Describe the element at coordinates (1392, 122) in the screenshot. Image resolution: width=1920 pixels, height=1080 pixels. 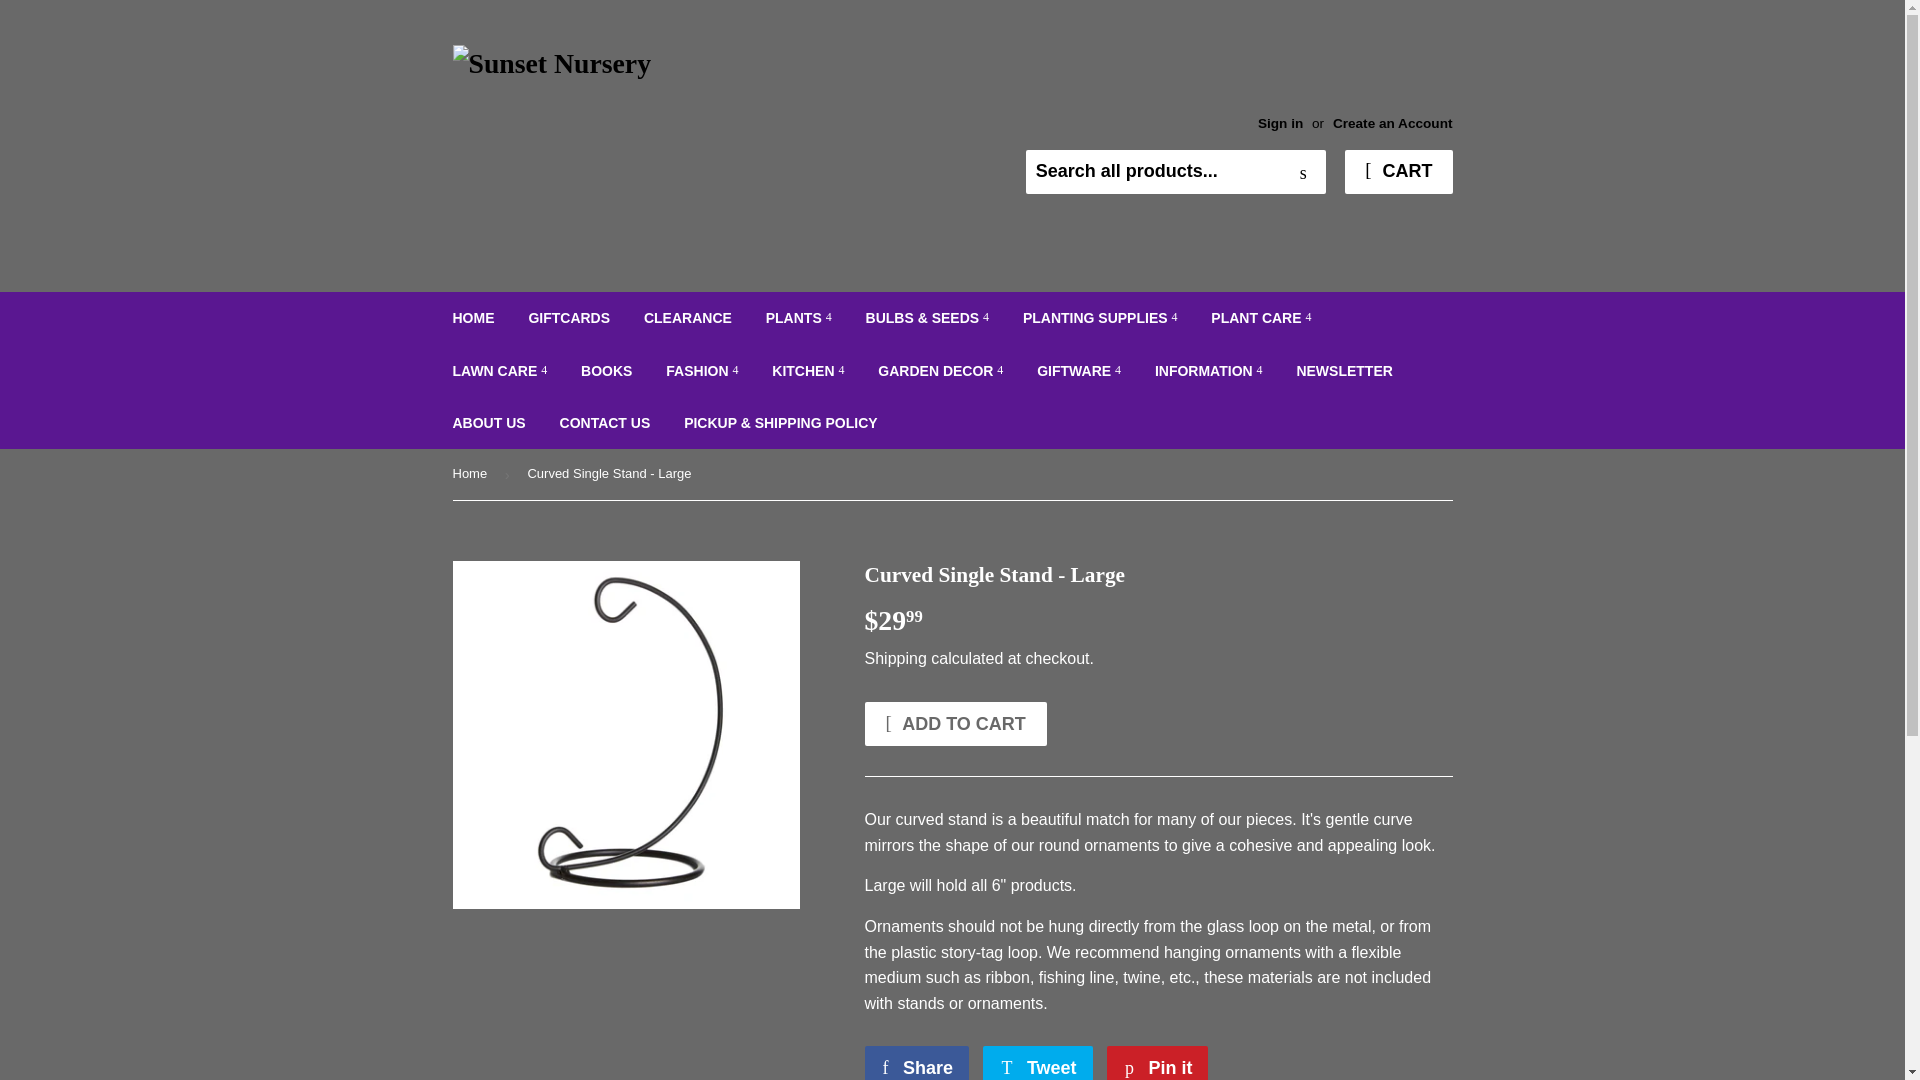
I see `Create an Account` at that location.